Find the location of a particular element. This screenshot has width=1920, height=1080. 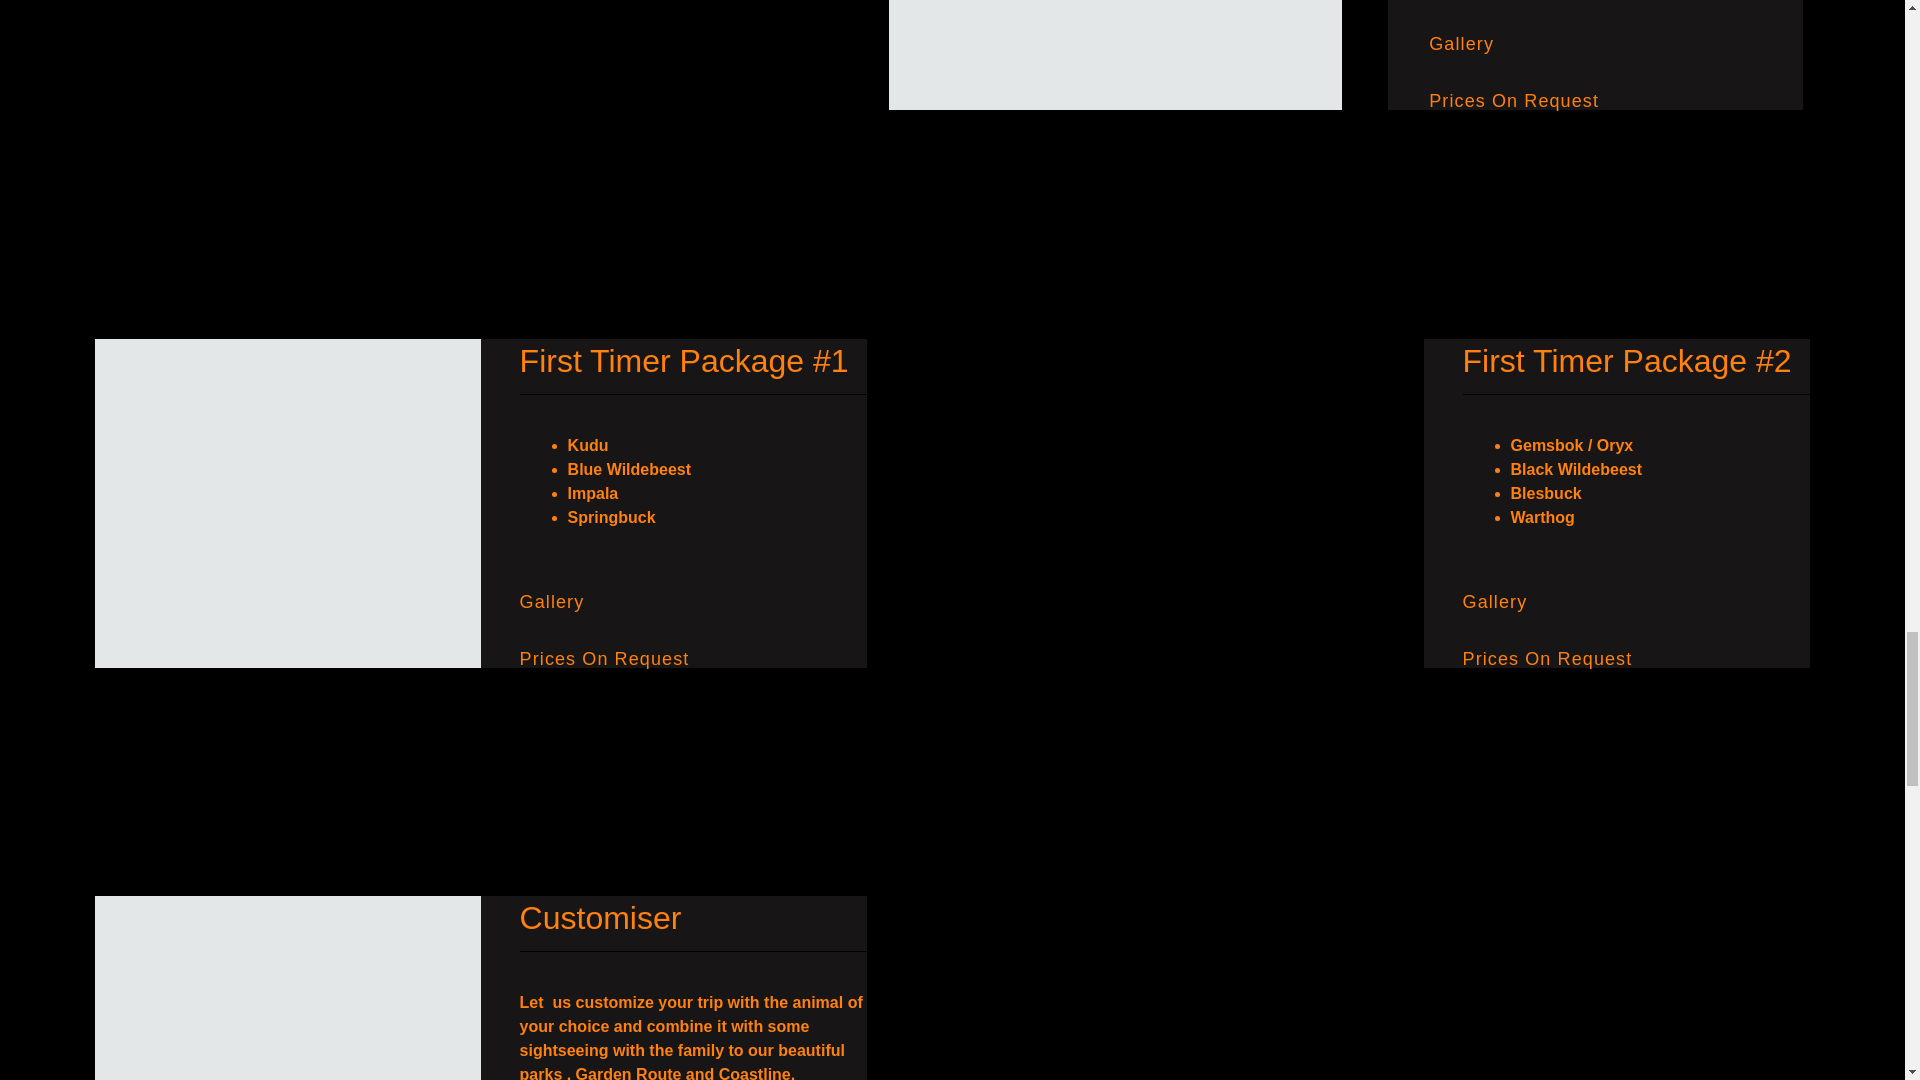

Prices On Request is located at coordinates (1548, 658).